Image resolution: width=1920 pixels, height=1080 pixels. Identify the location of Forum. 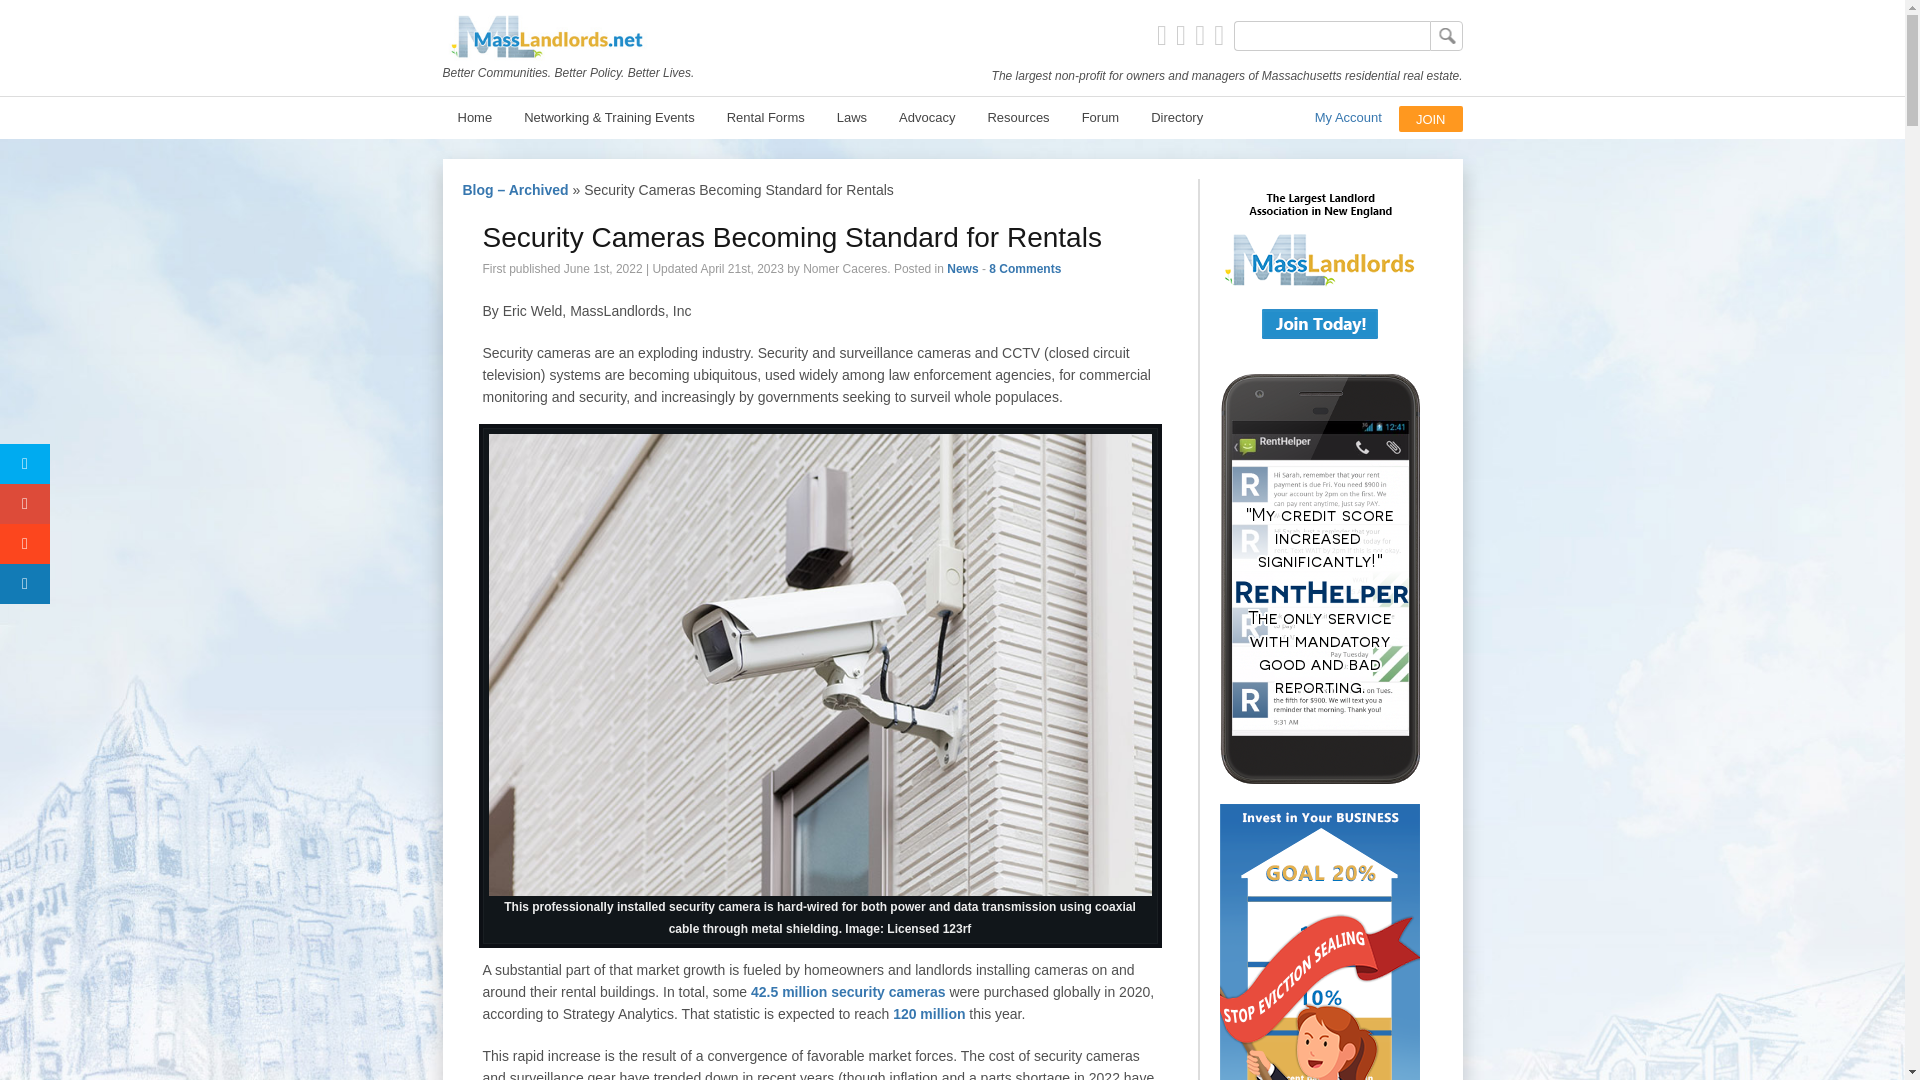
(1100, 116).